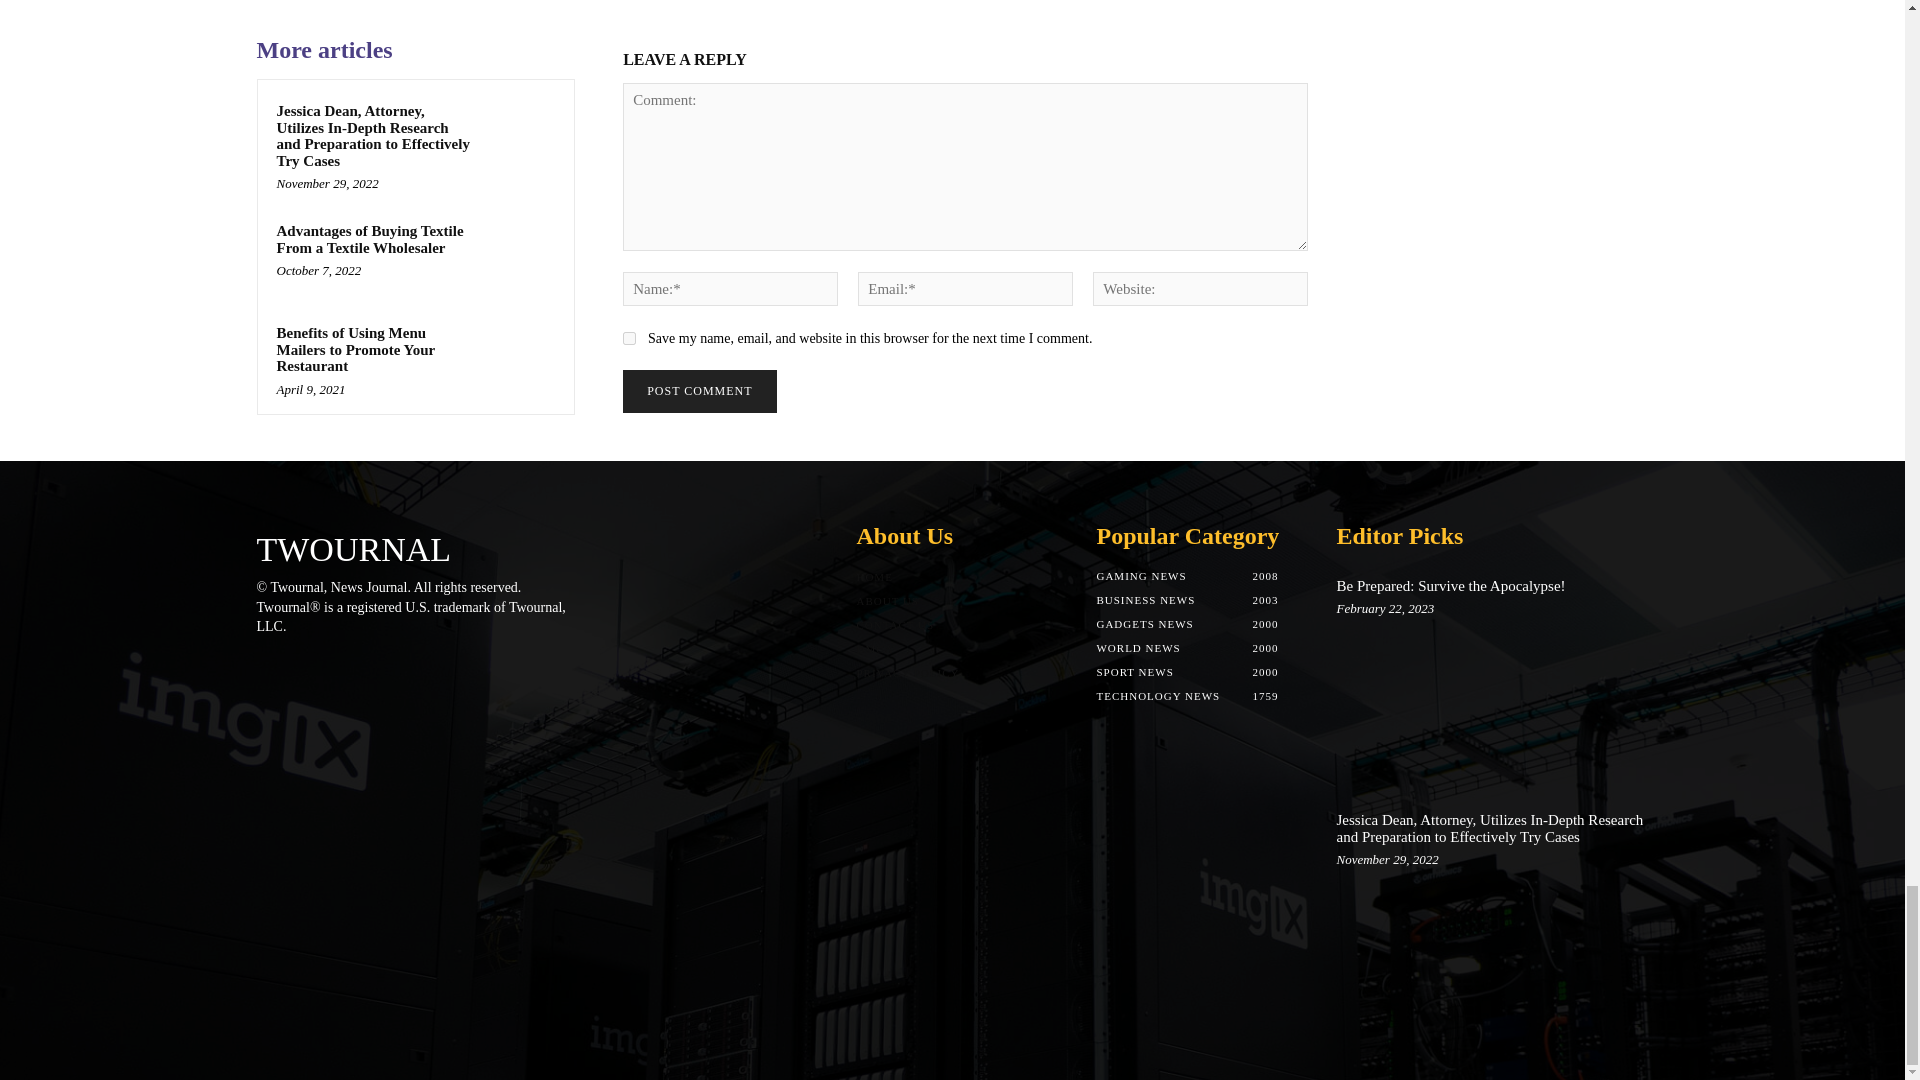 The image size is (1920, 1080). What do you see at coordinates (628, 338) in the screenshot?
I see `yes` at bounding box center [628, 338].